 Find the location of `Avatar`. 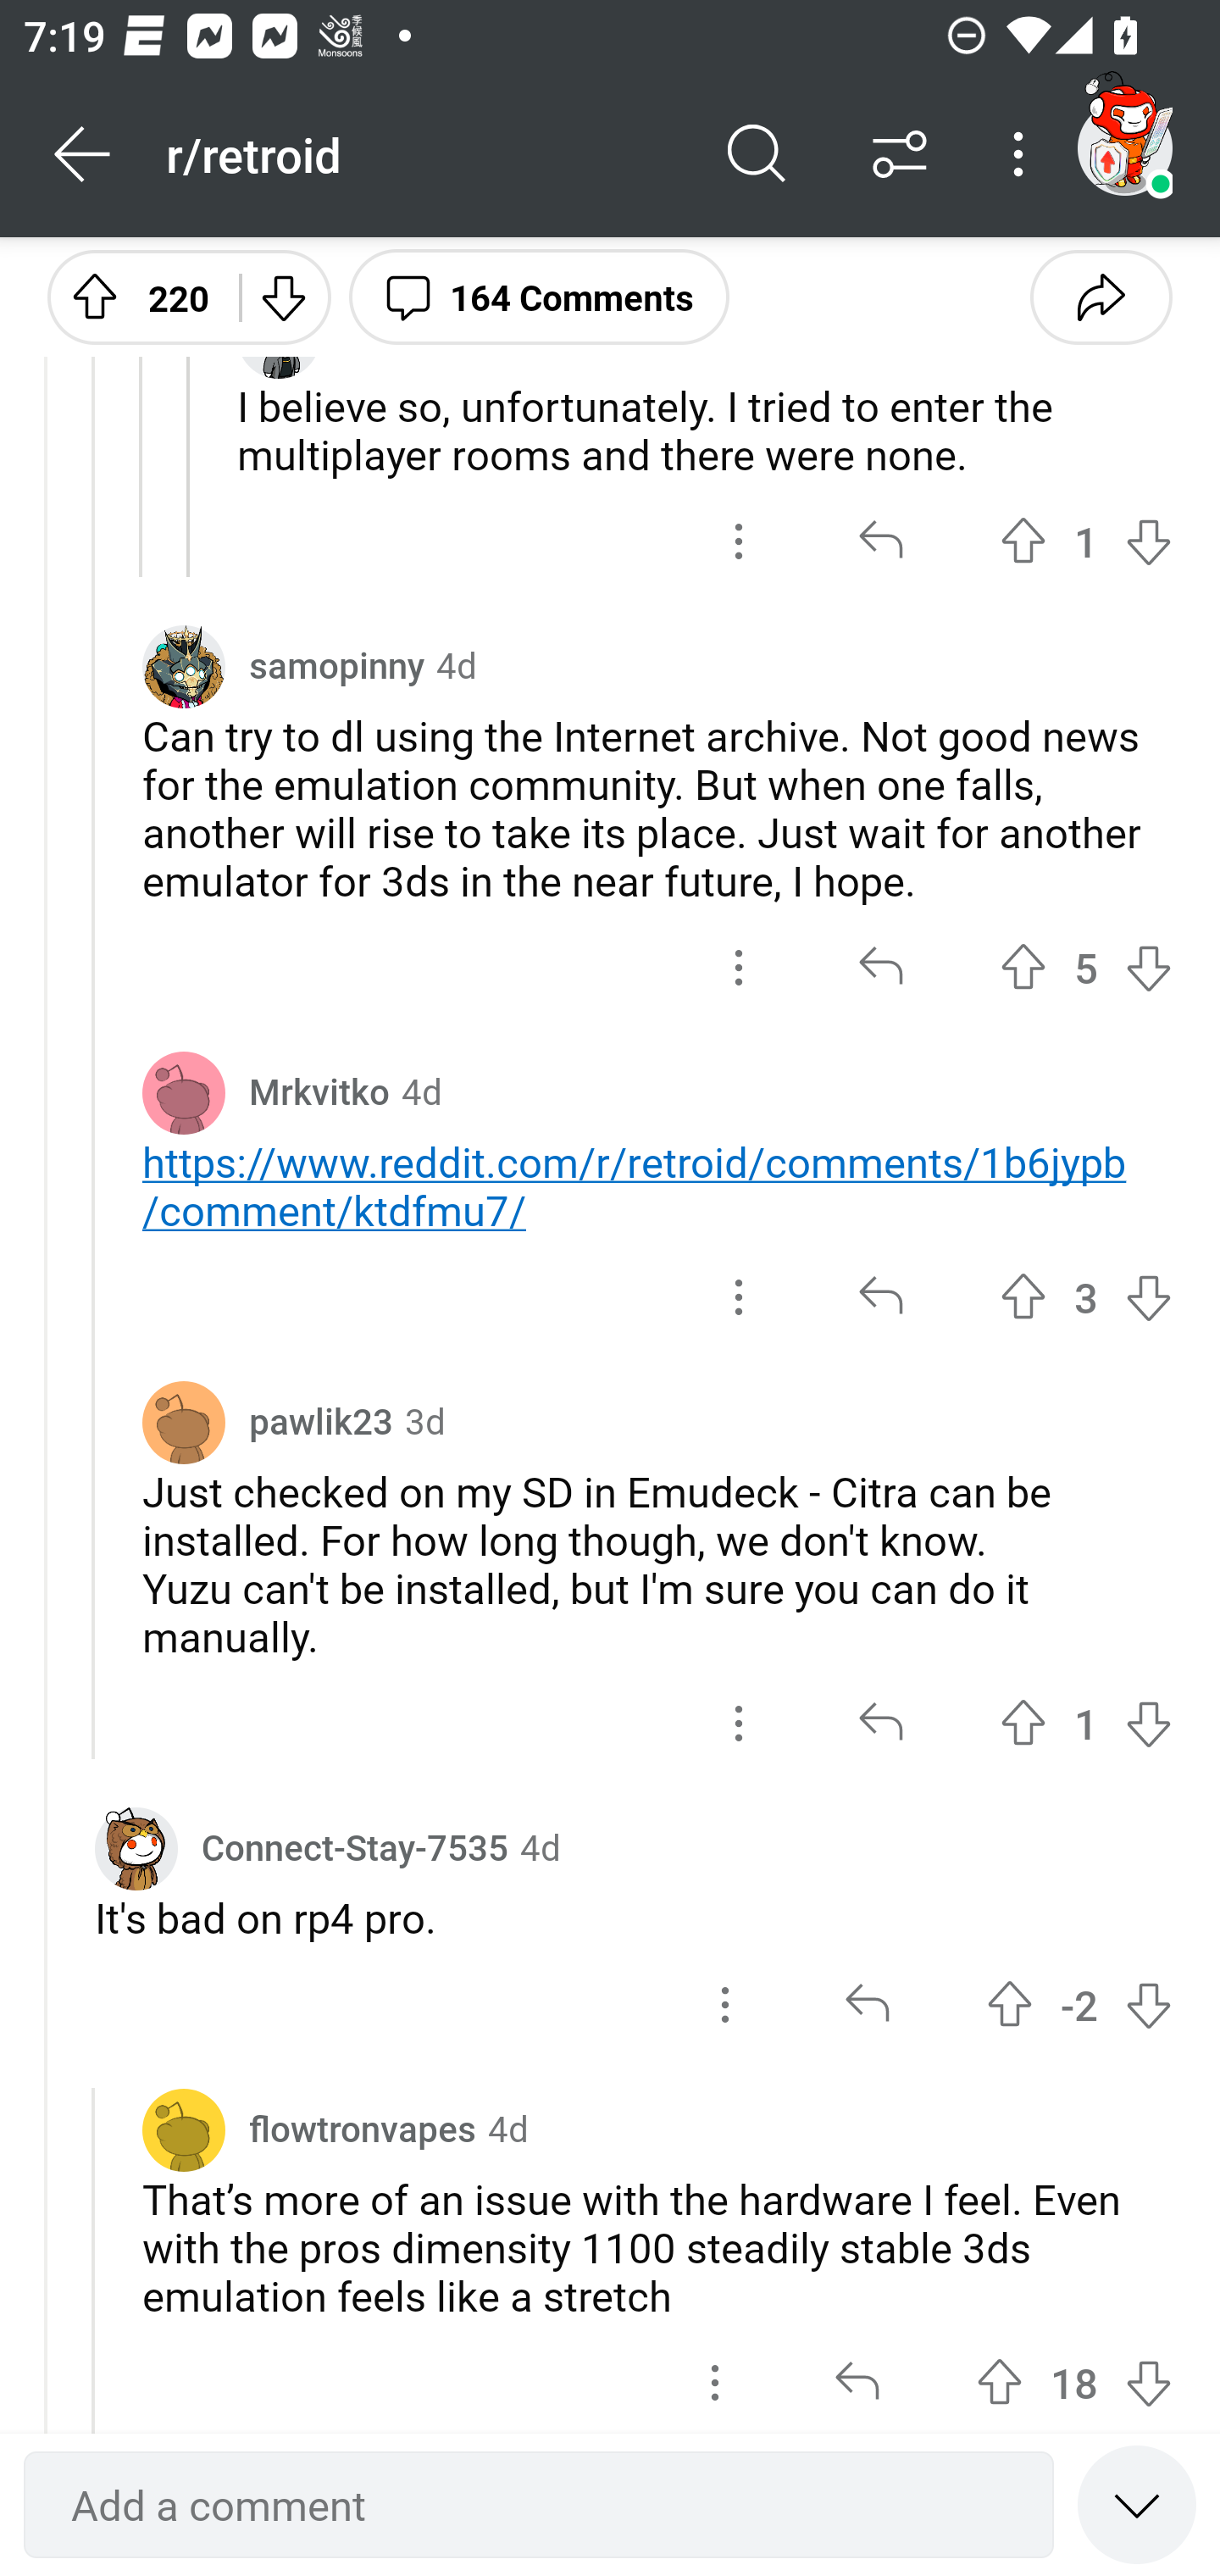

Avatar is located at coordinates (184, 1422).